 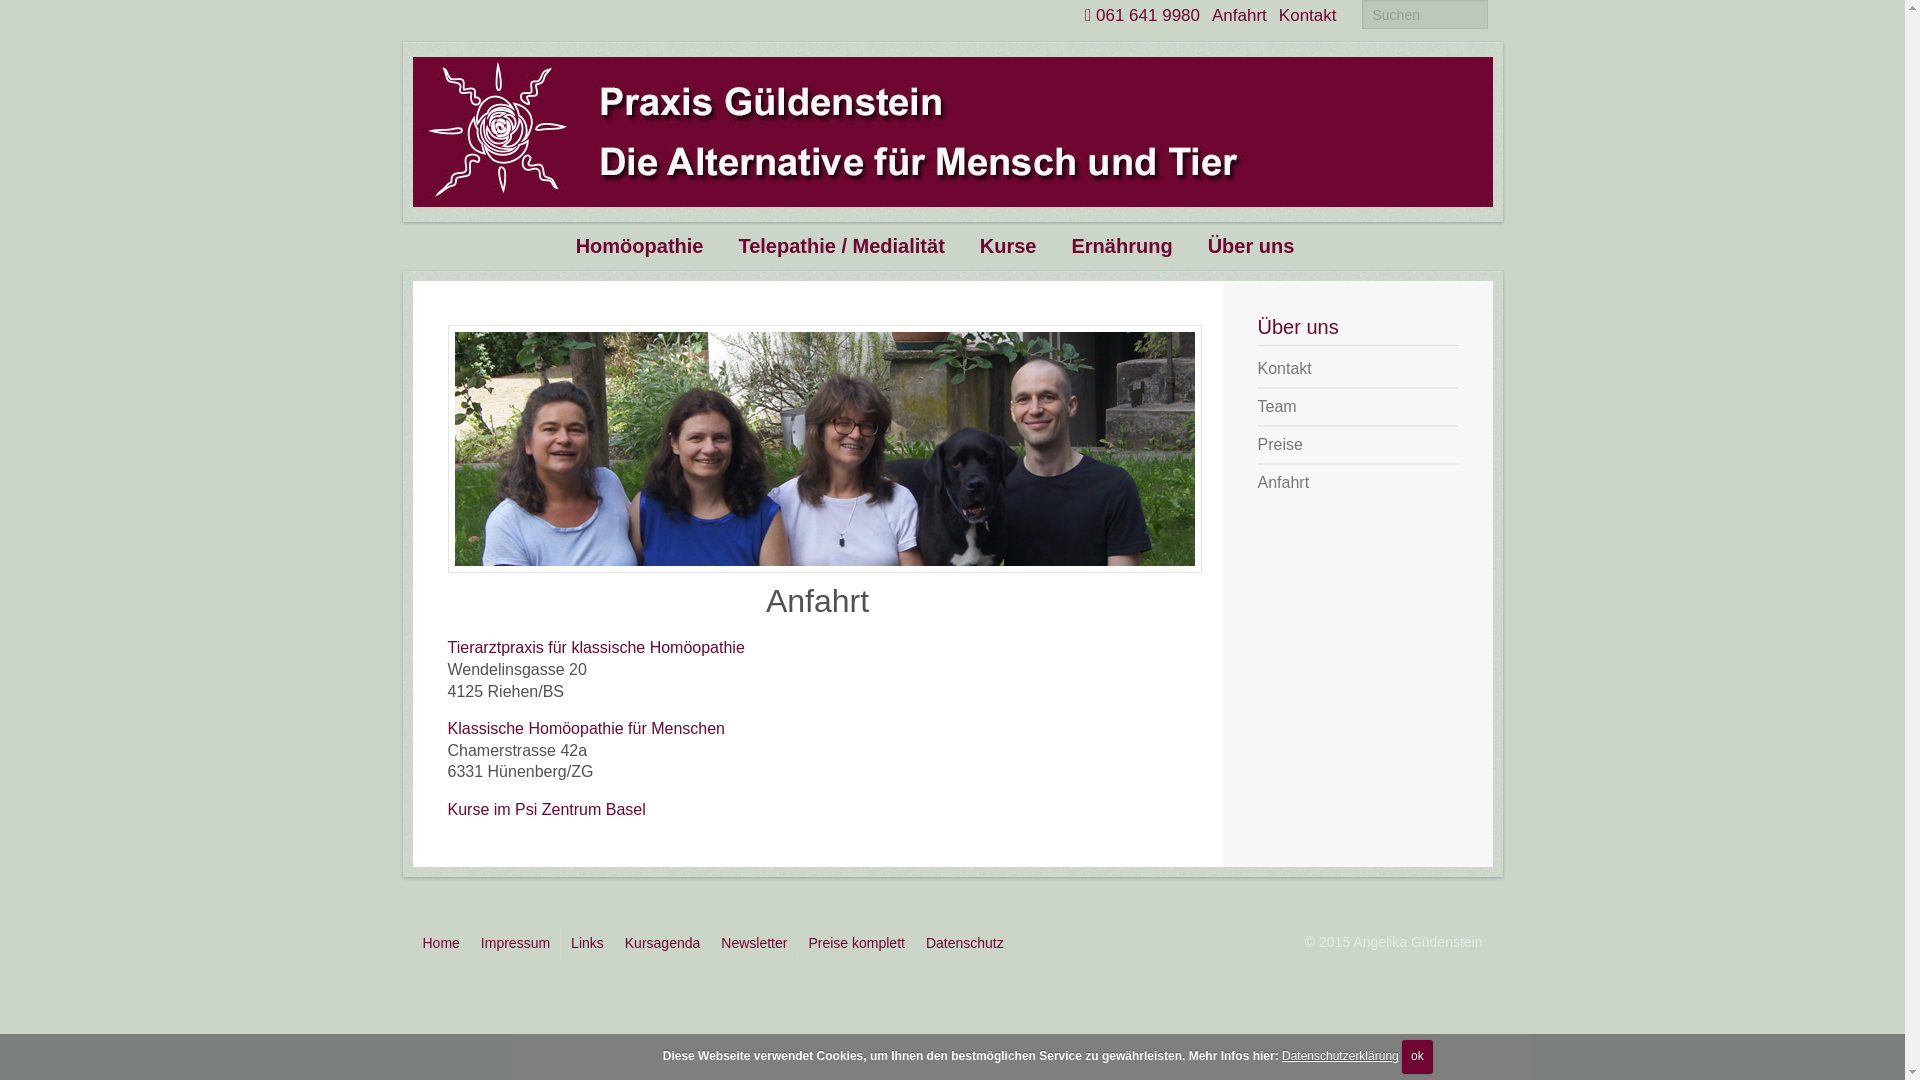 What do you see at coordinates (441, 943) in the screenshot?
I see `Home` at bounding box center [441, 943].